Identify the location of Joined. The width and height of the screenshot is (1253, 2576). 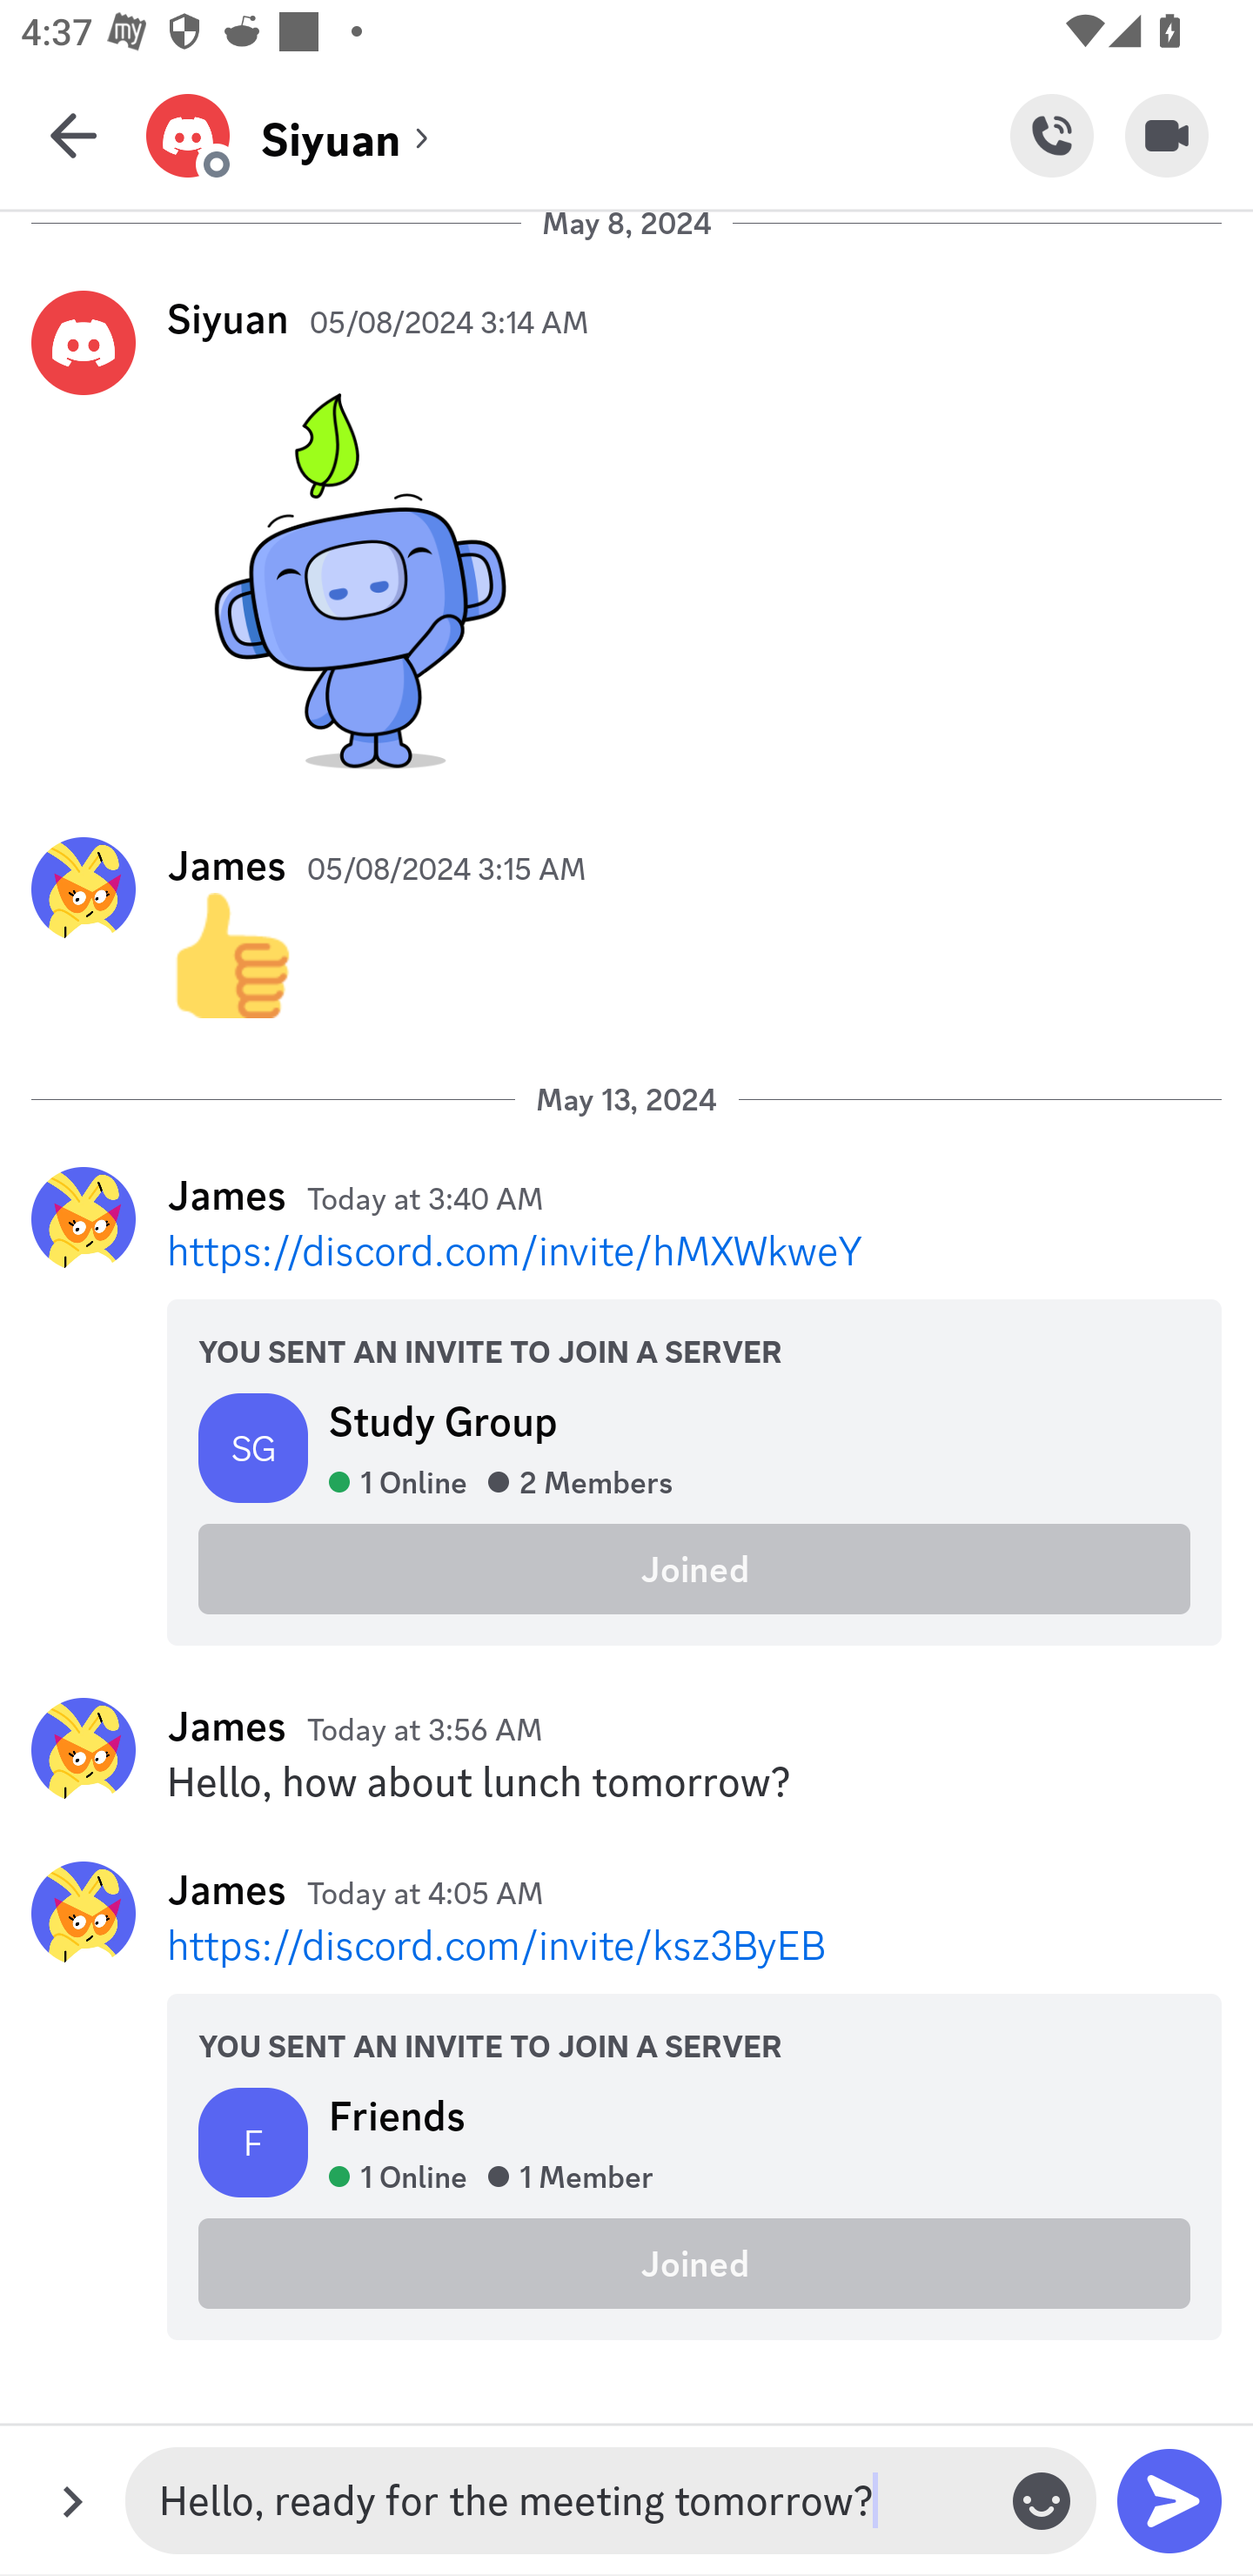
(694, 1570).